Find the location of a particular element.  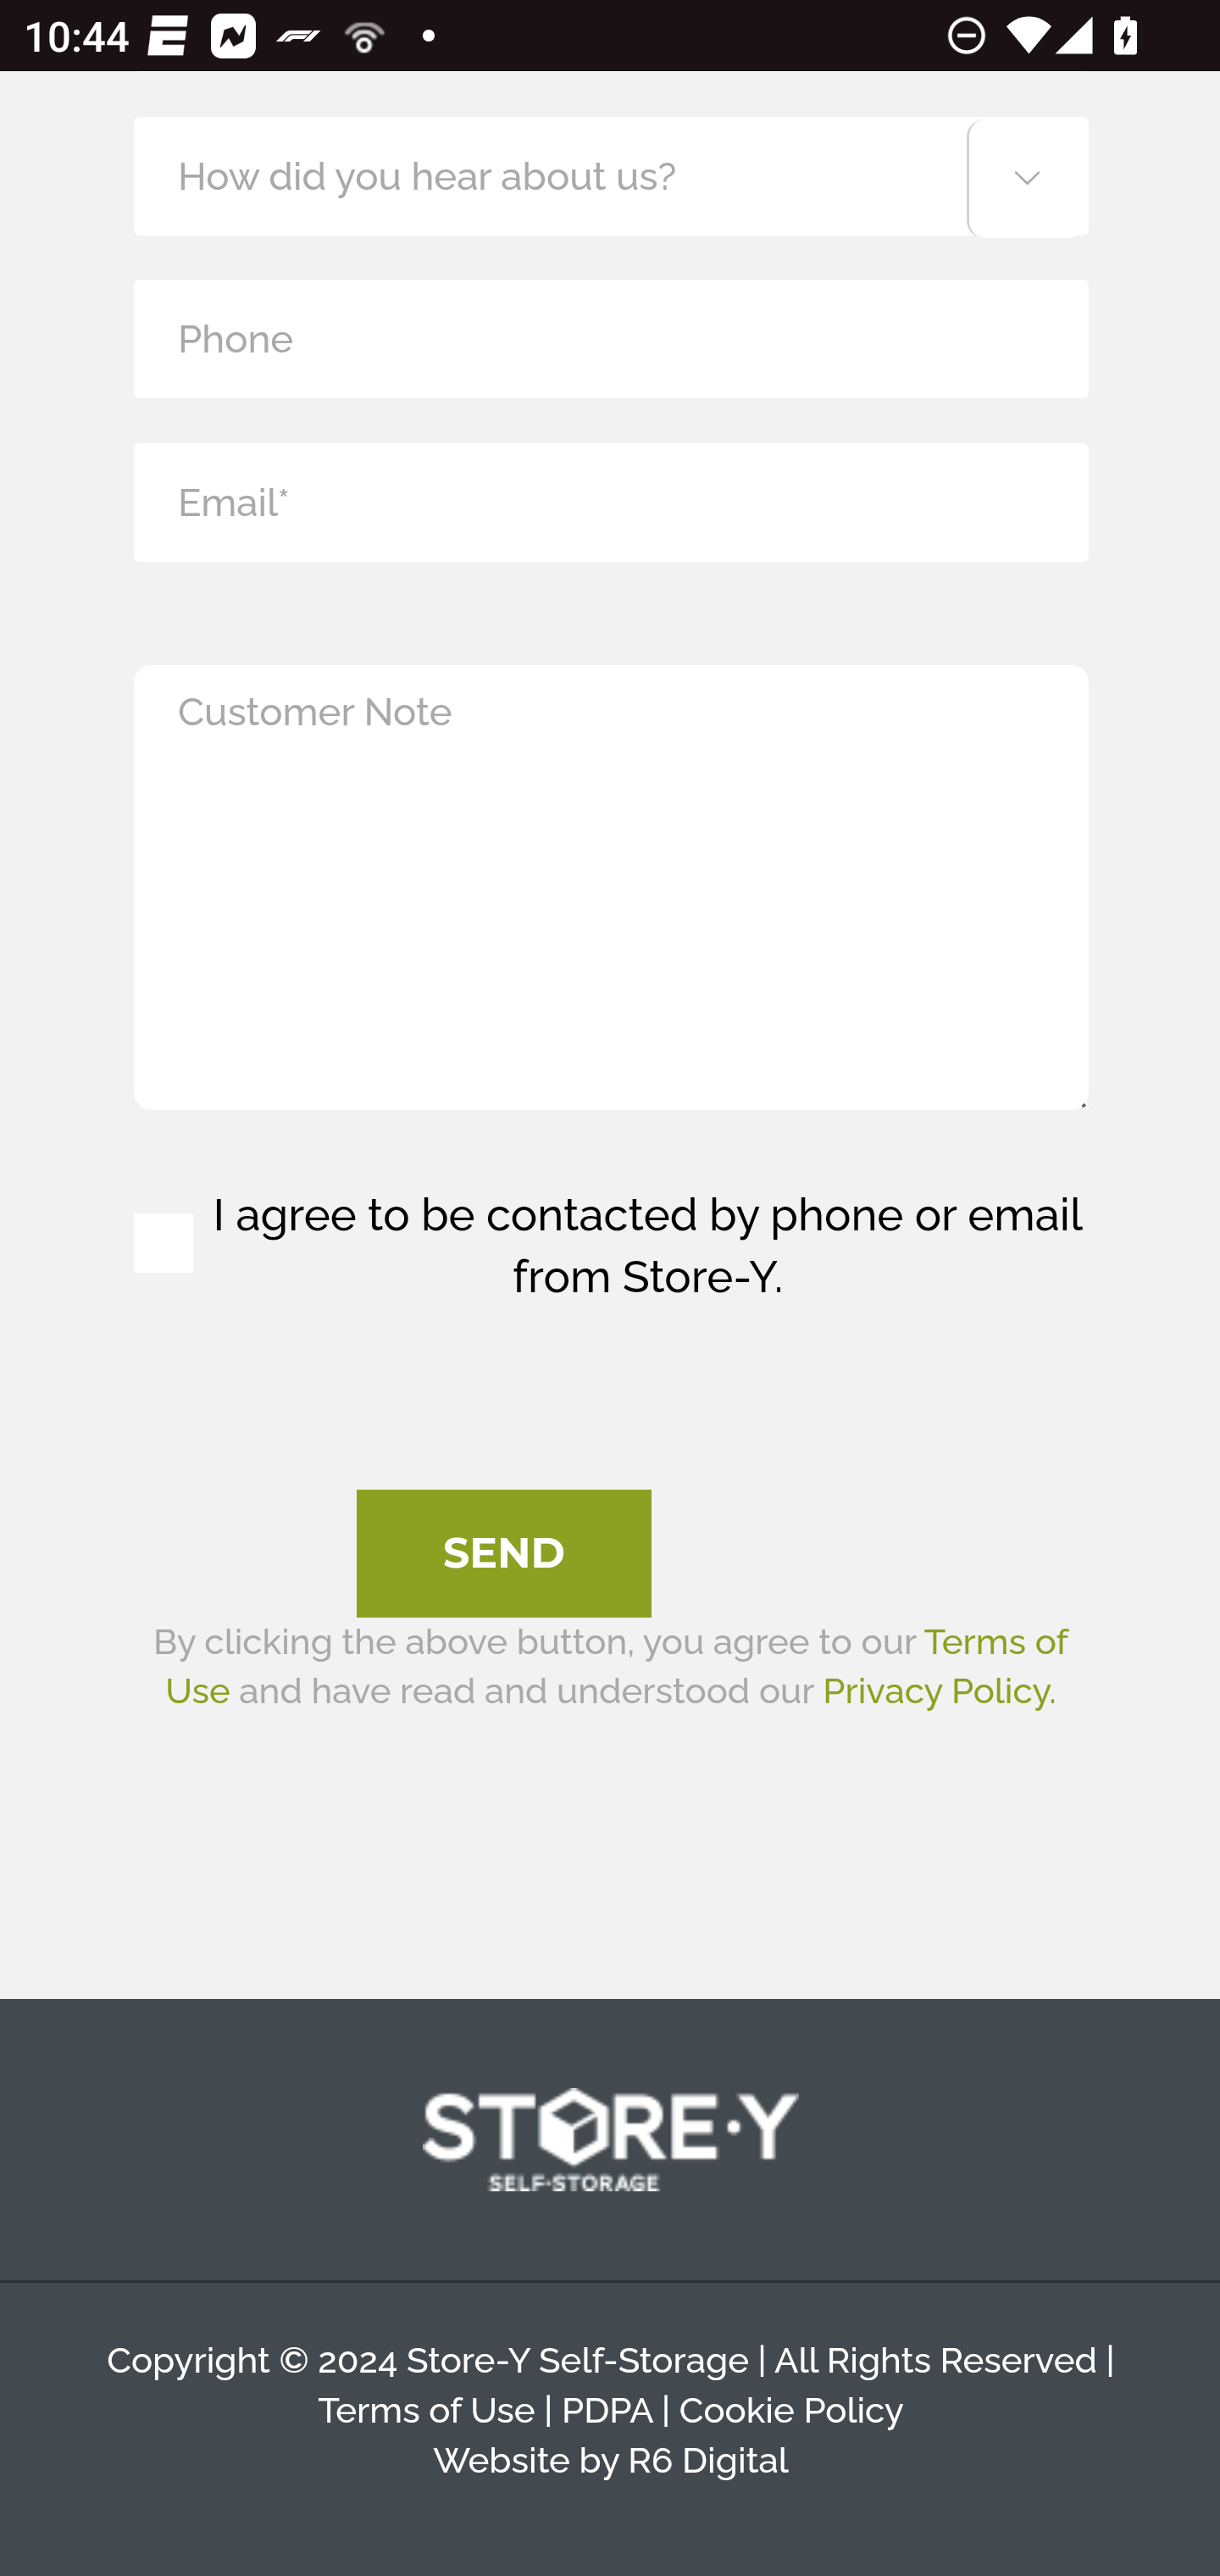

PDPA is located at coordinates (607, 2412).